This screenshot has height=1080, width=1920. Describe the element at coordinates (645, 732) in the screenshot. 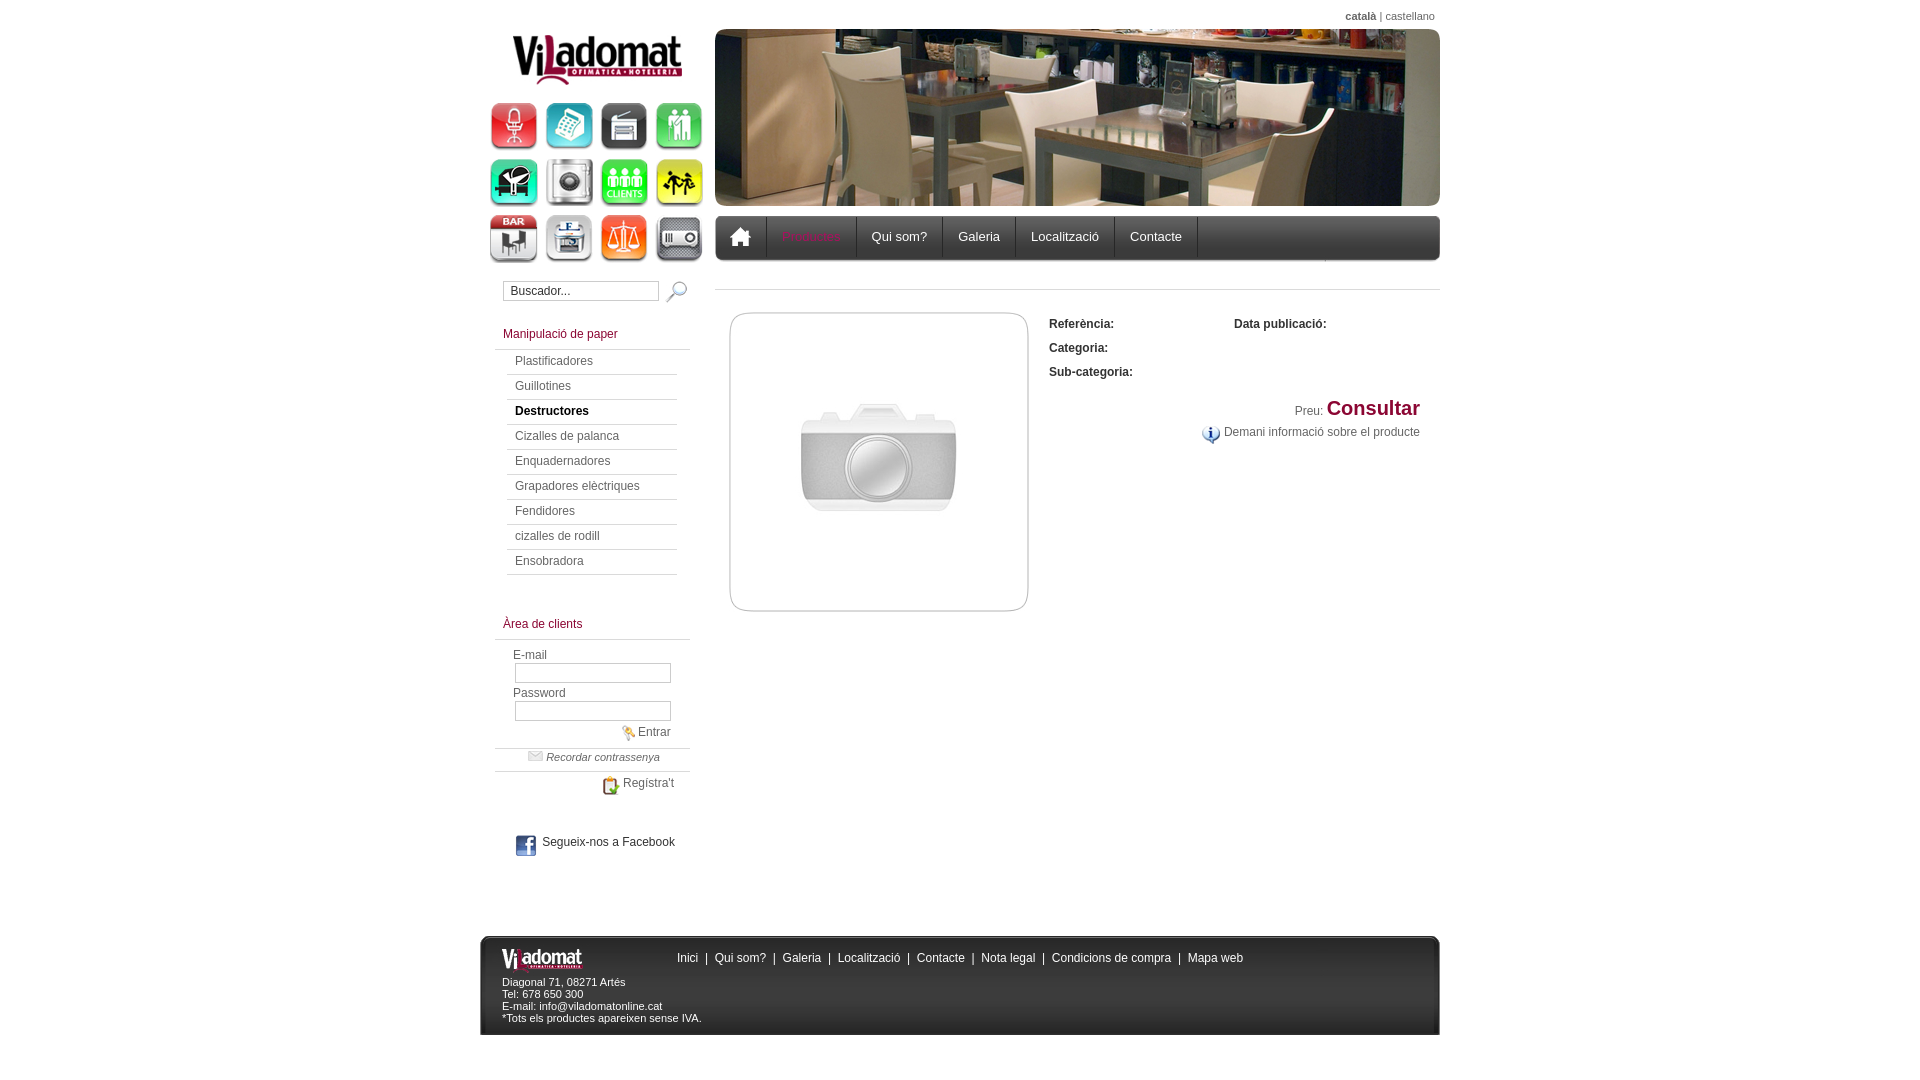

I see `Entrar` at that location.